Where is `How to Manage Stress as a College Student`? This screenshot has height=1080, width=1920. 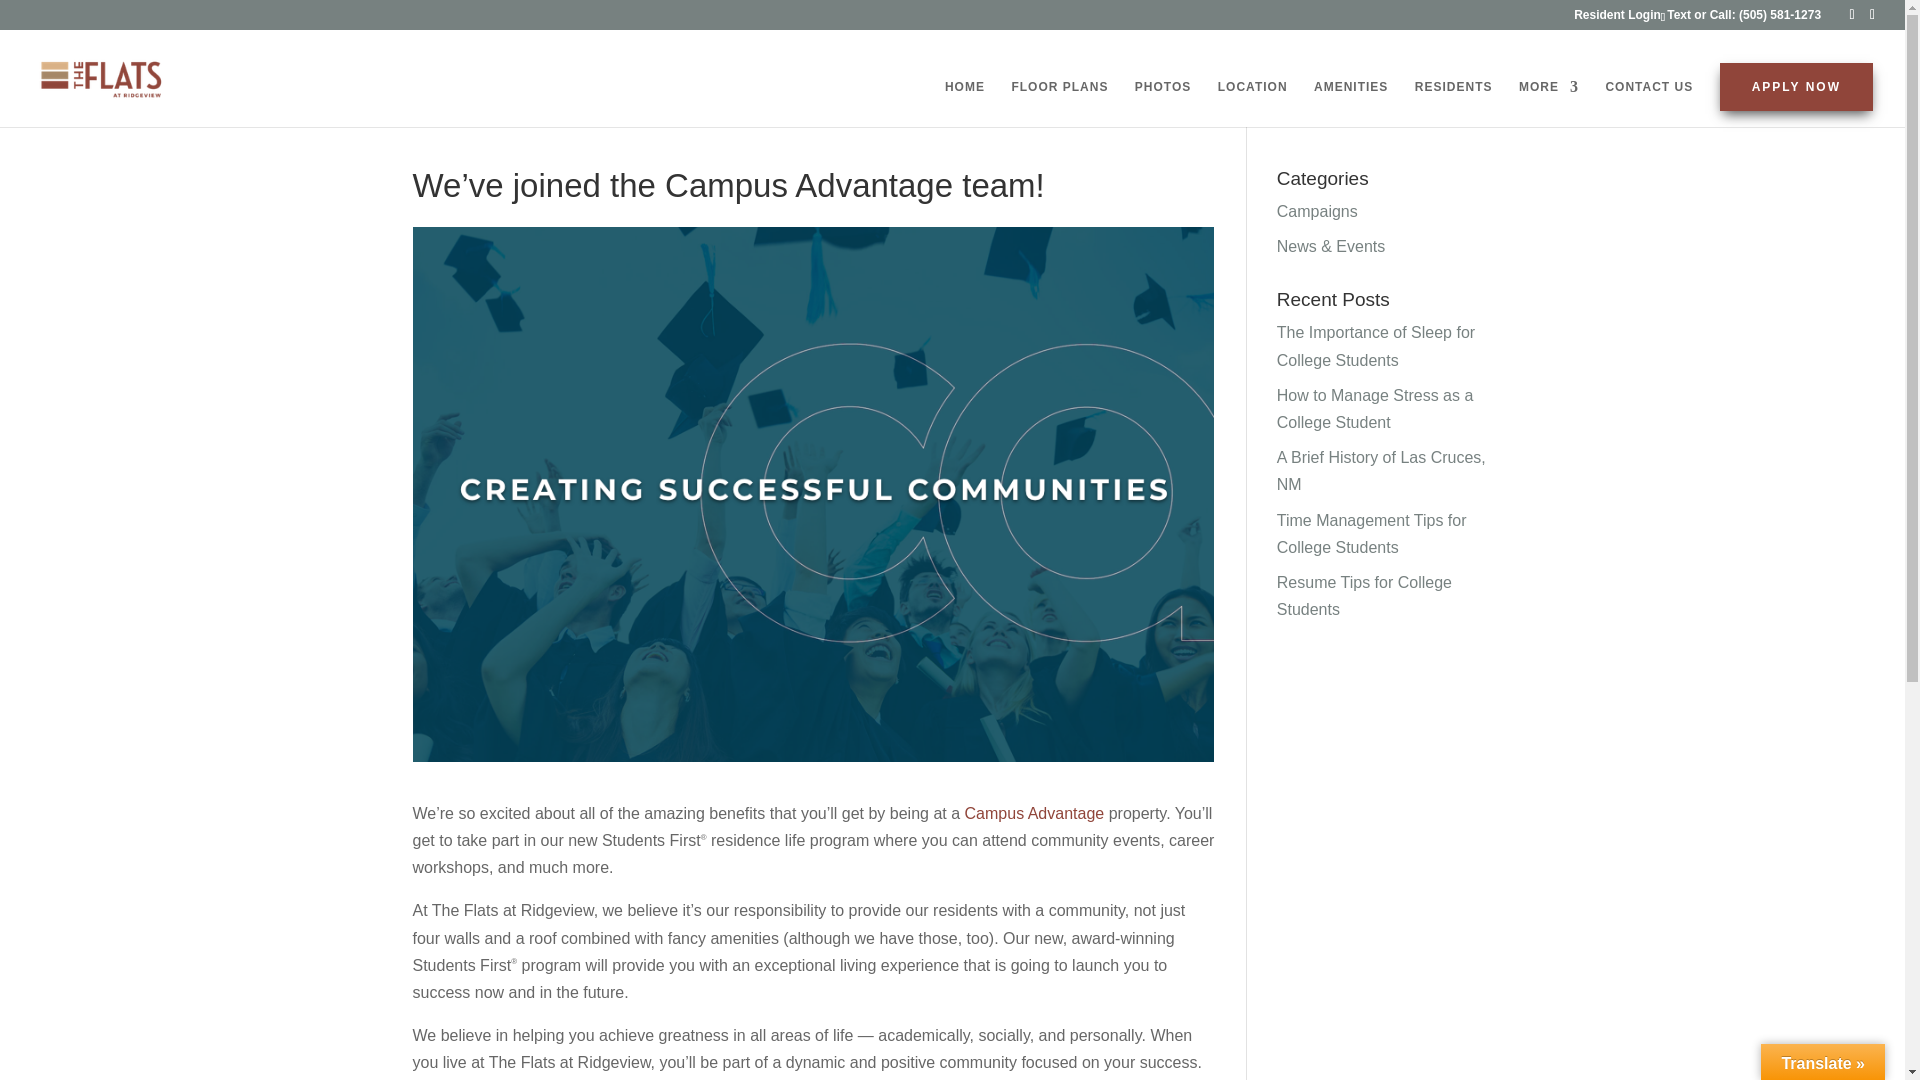 How to Manage Stress as a College Student is located at coordinates (1375, 408).